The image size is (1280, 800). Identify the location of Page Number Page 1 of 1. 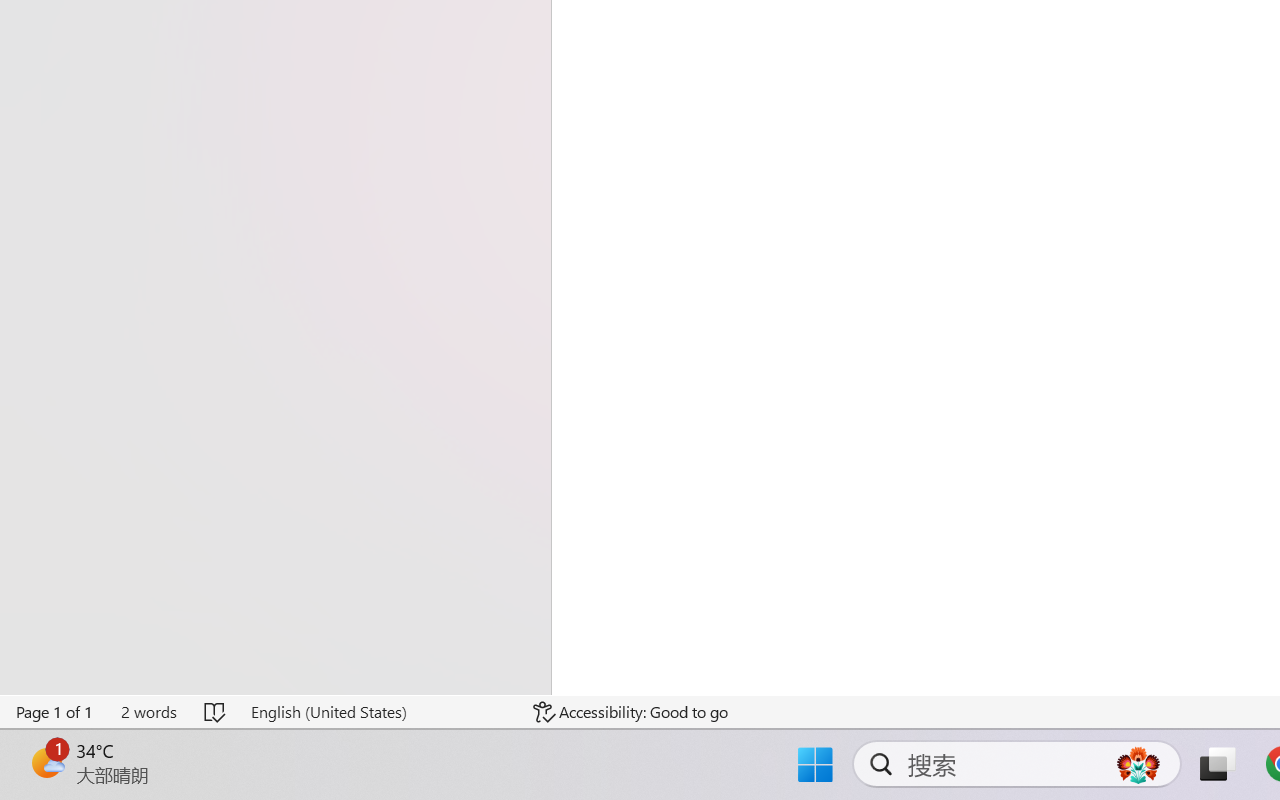
(55, 712).